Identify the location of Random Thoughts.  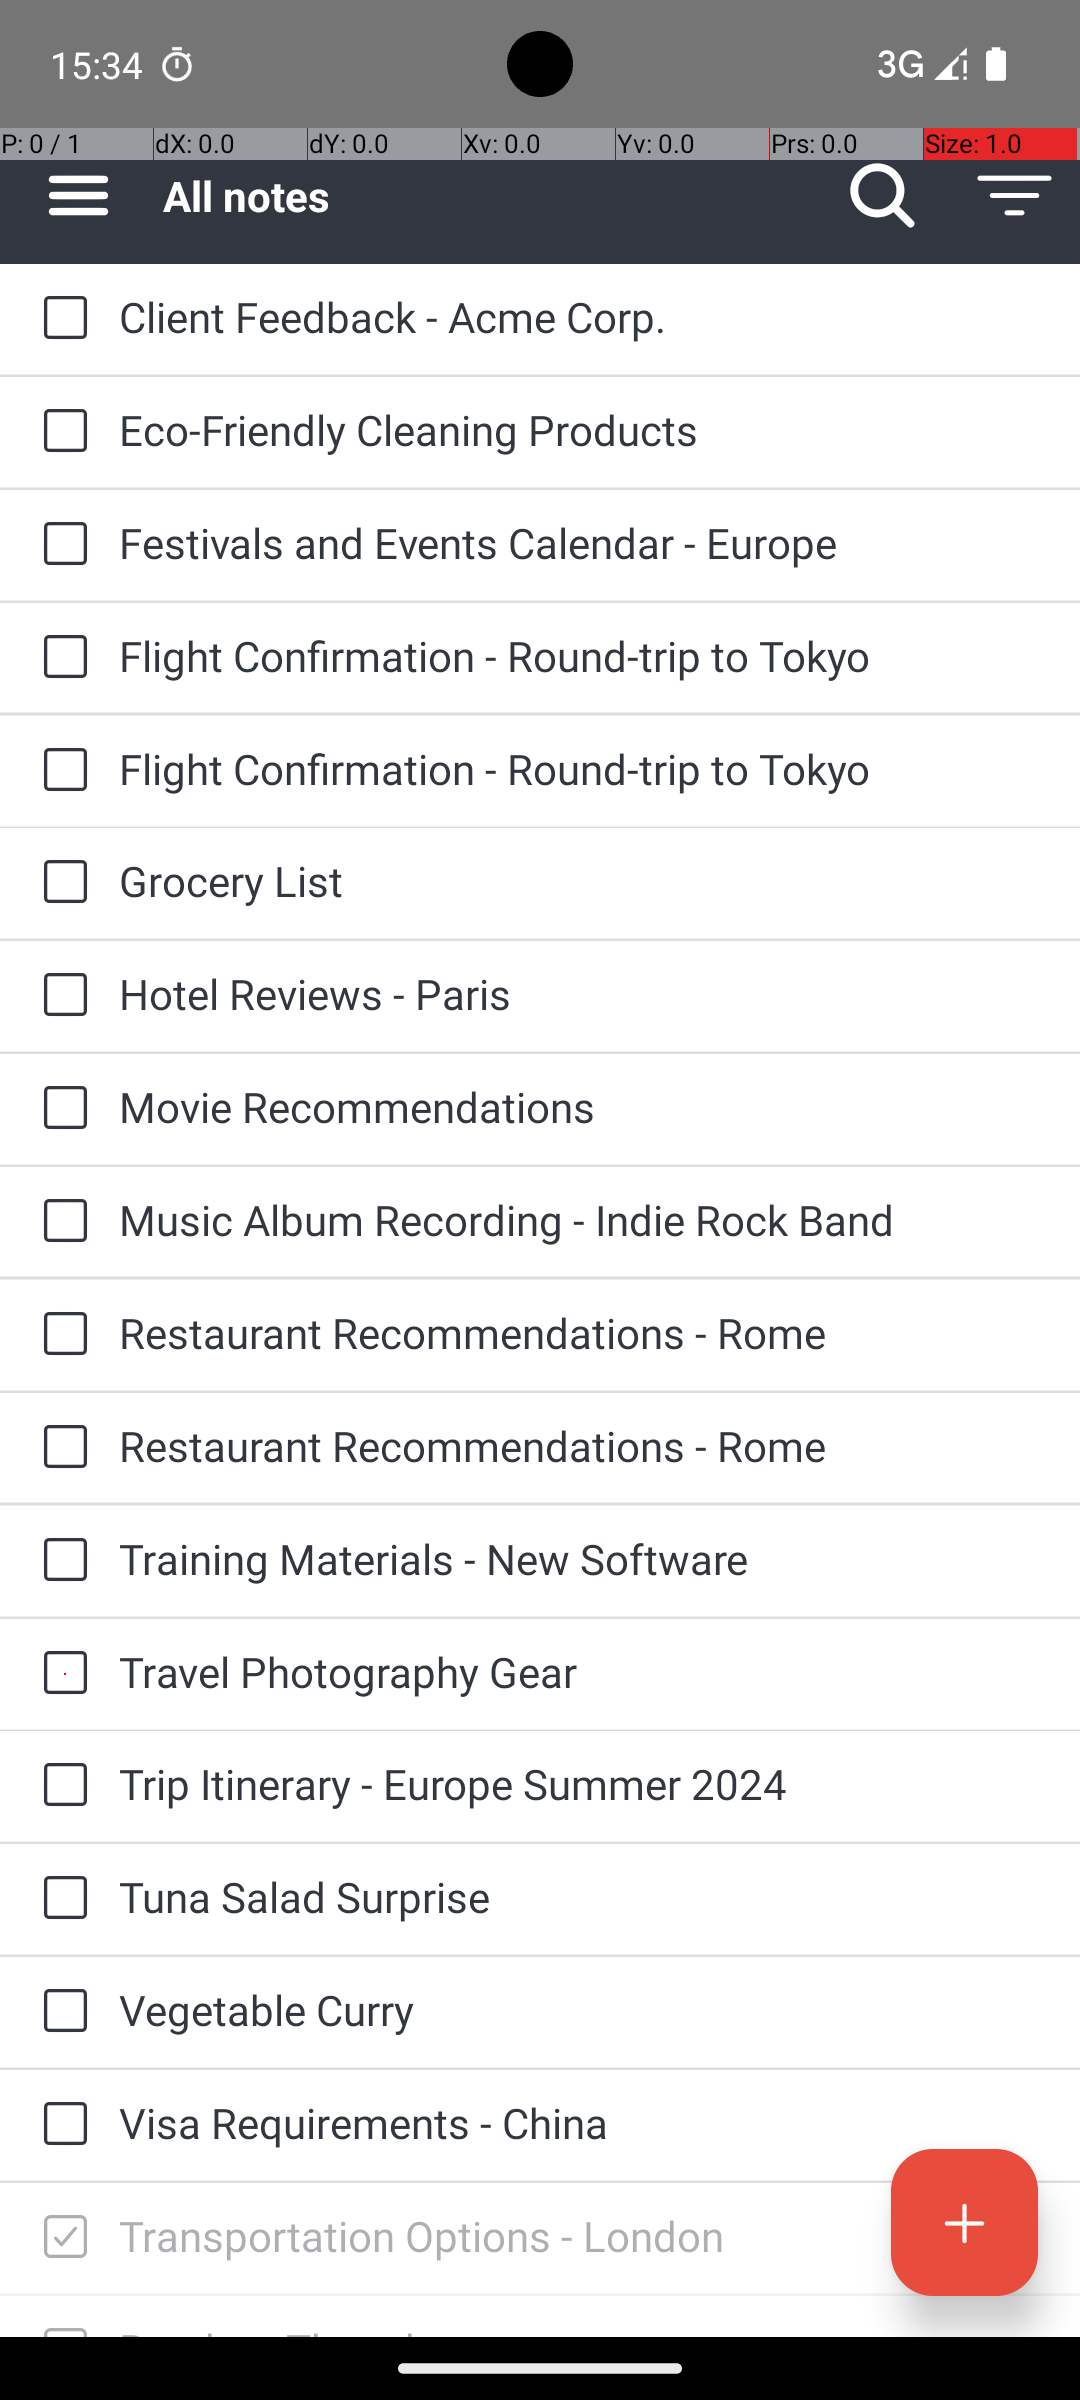
(580, 2328).